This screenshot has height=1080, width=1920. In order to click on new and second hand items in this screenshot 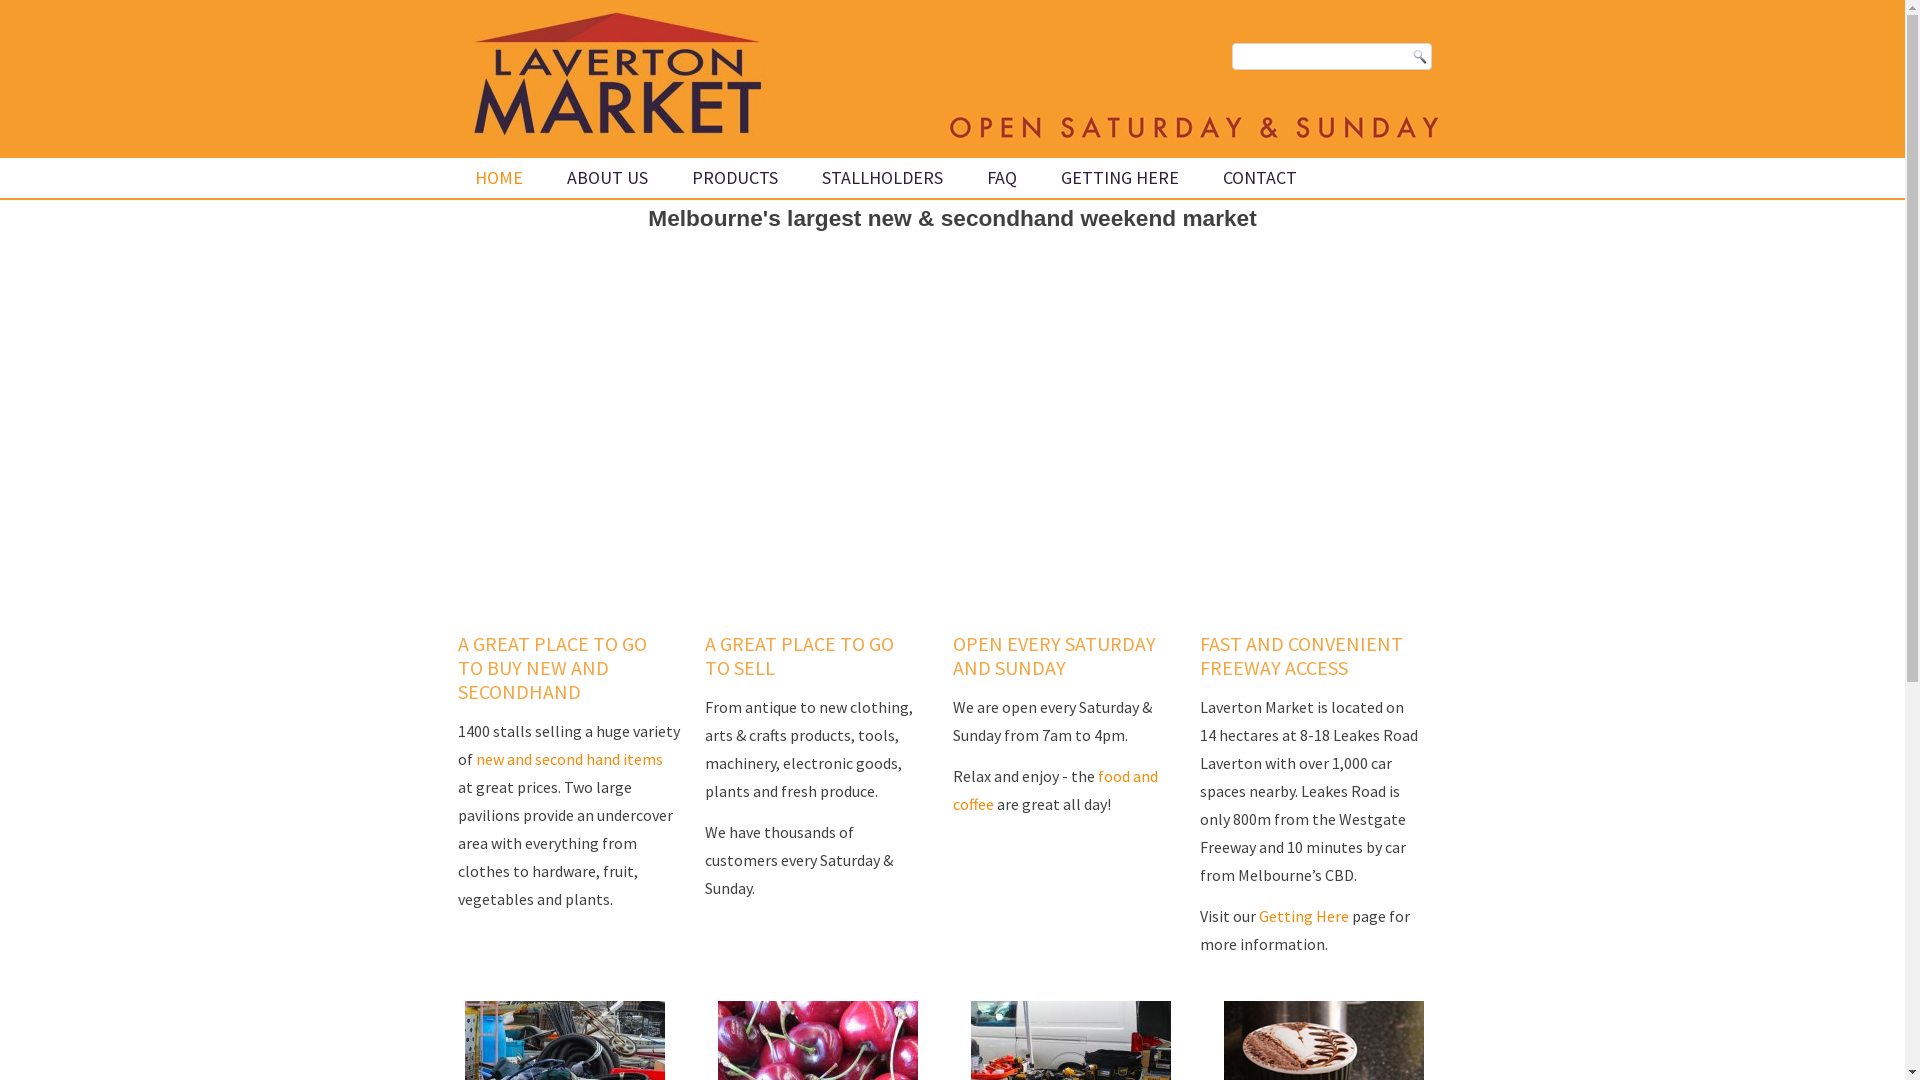, I will do `click(570, 759)`.